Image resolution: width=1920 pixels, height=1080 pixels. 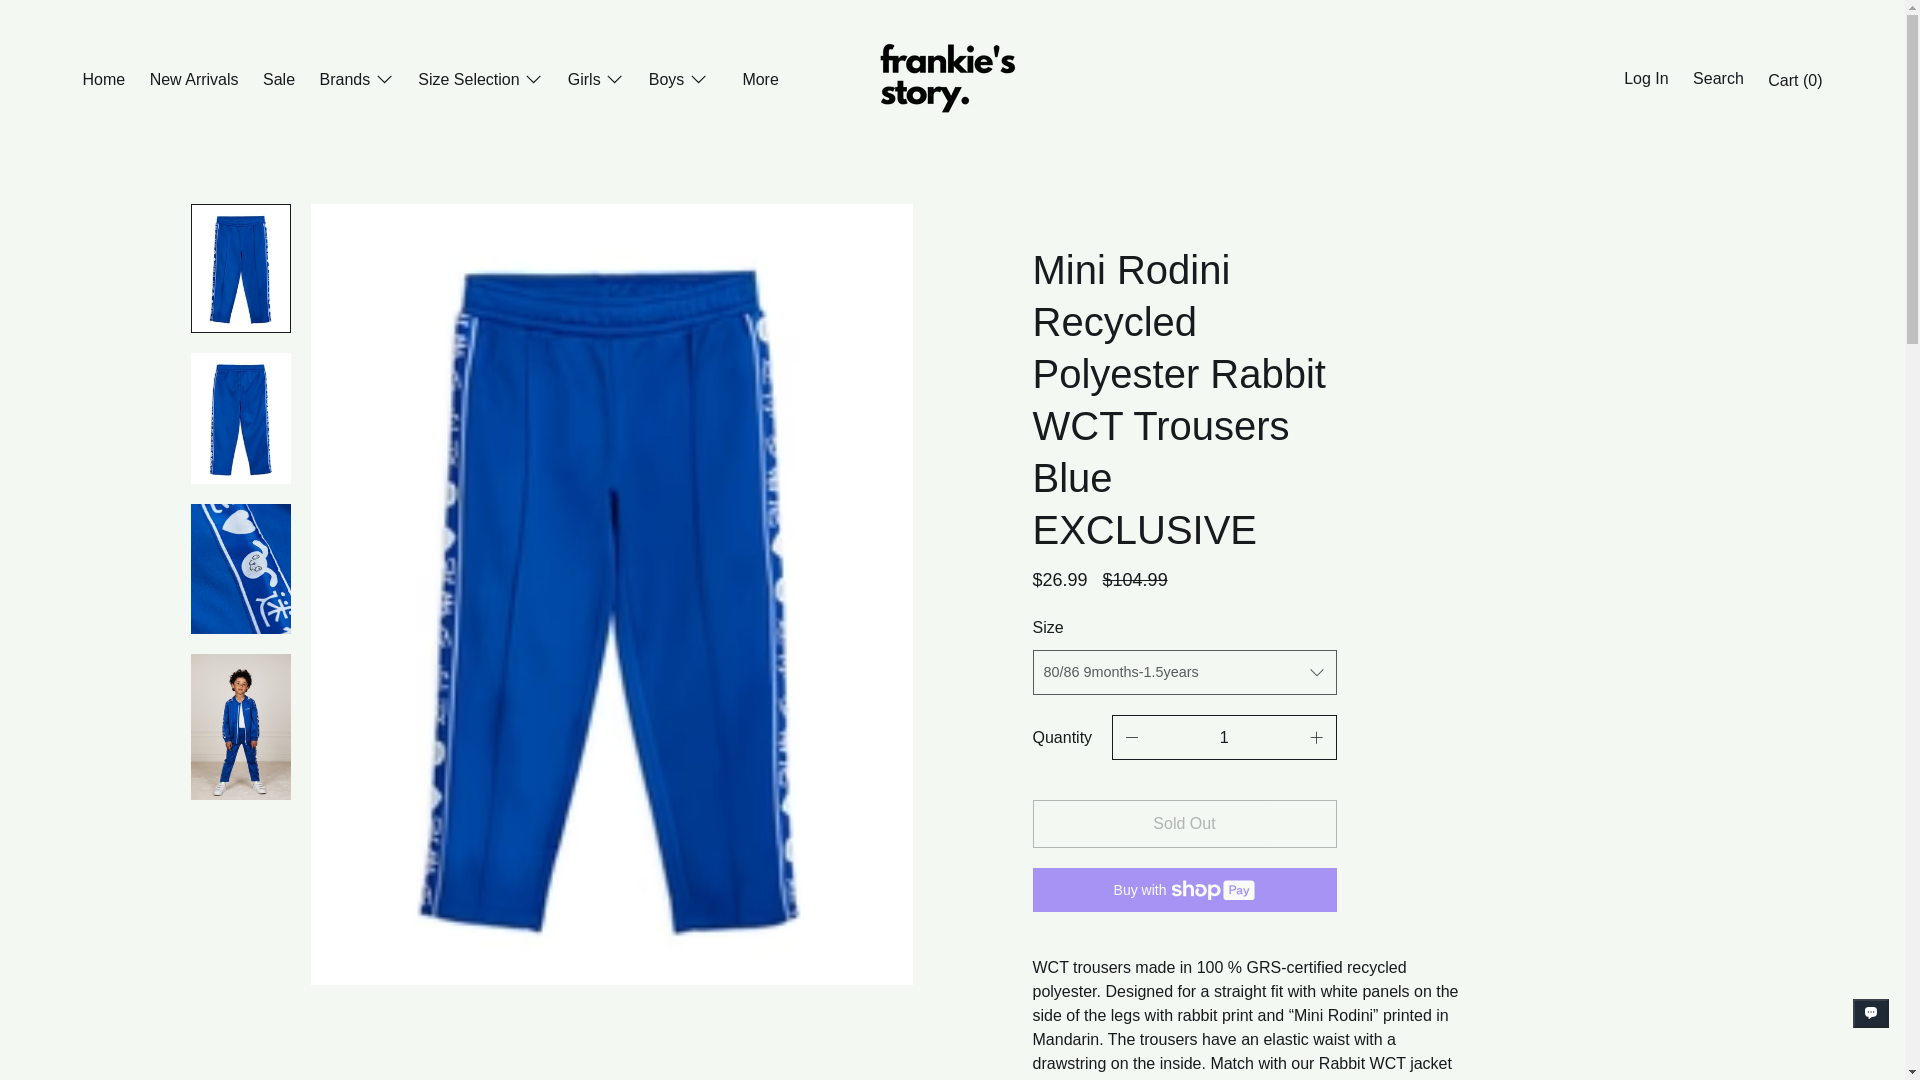 I want to click on 1, so click(x=1224, y=738).